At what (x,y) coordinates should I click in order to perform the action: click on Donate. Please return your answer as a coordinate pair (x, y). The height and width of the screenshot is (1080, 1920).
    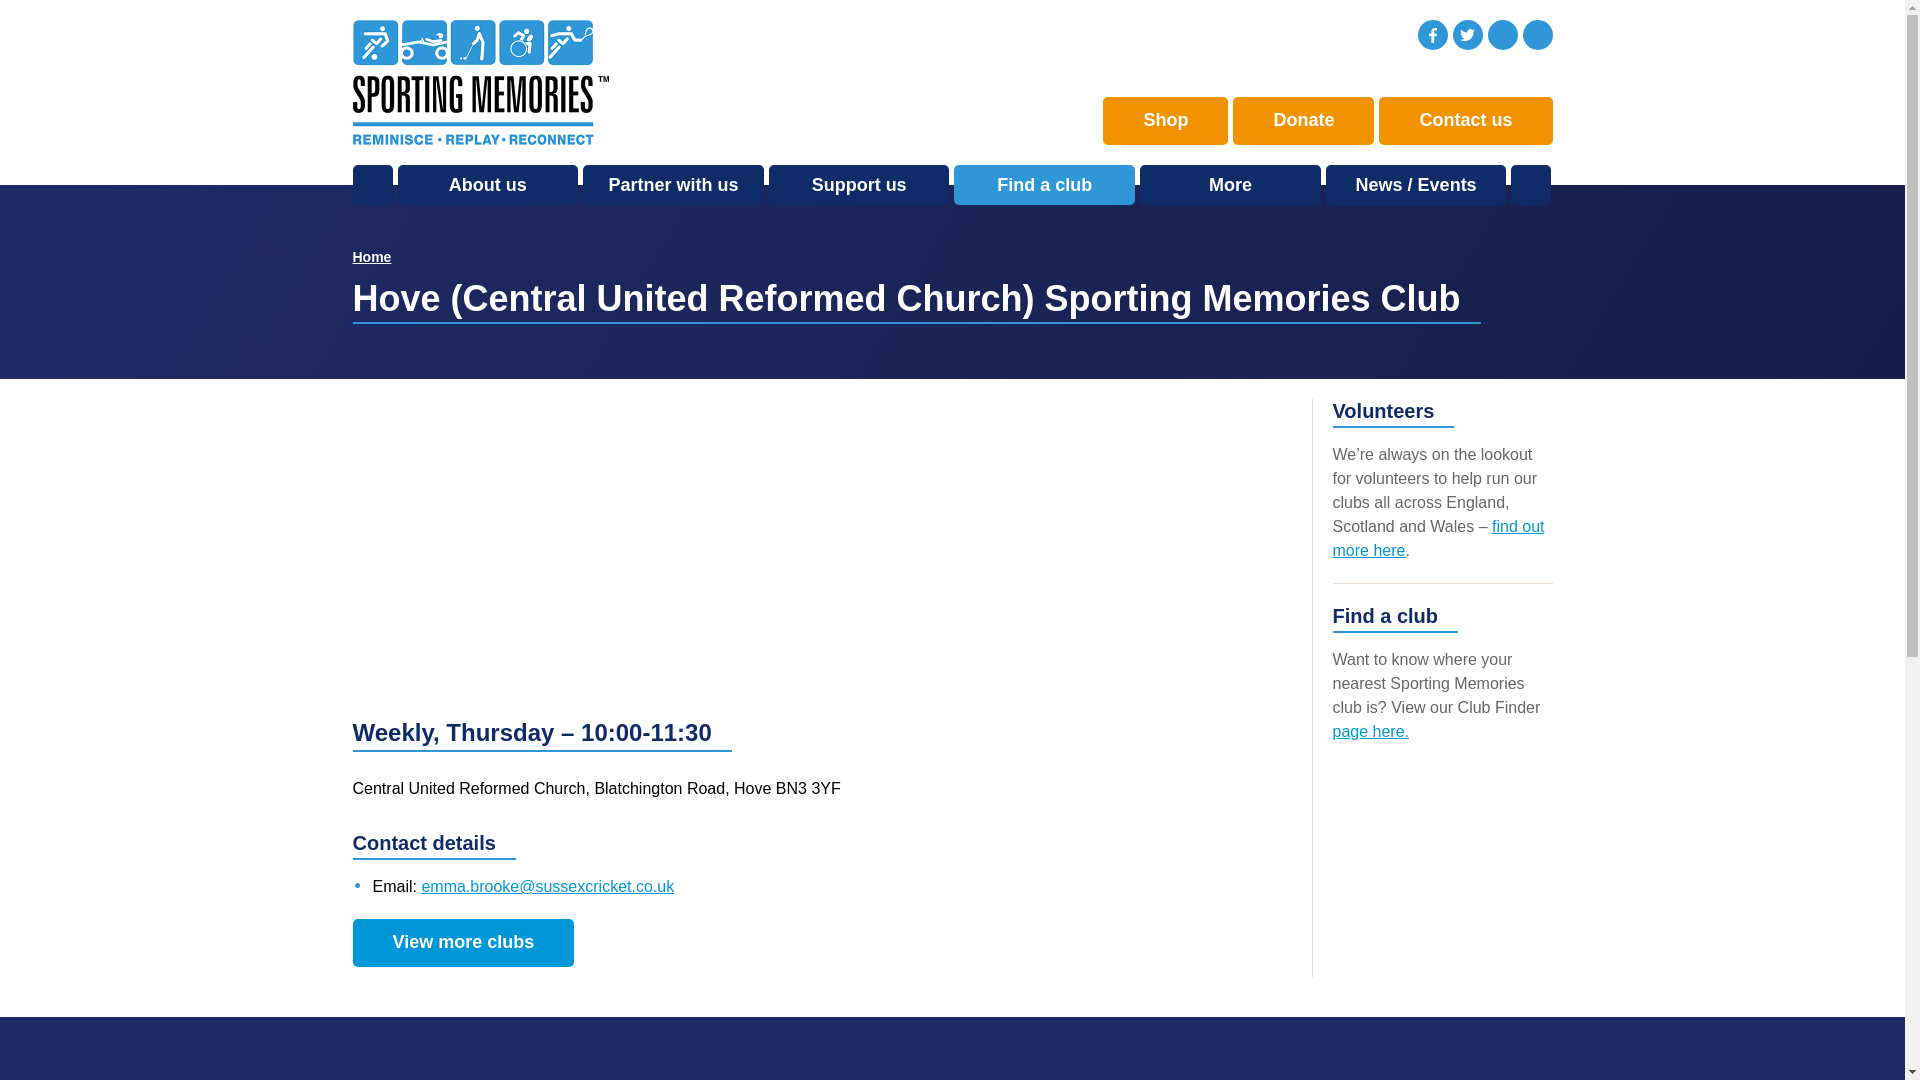
    Looking at the image, I should click on (1303, 120).